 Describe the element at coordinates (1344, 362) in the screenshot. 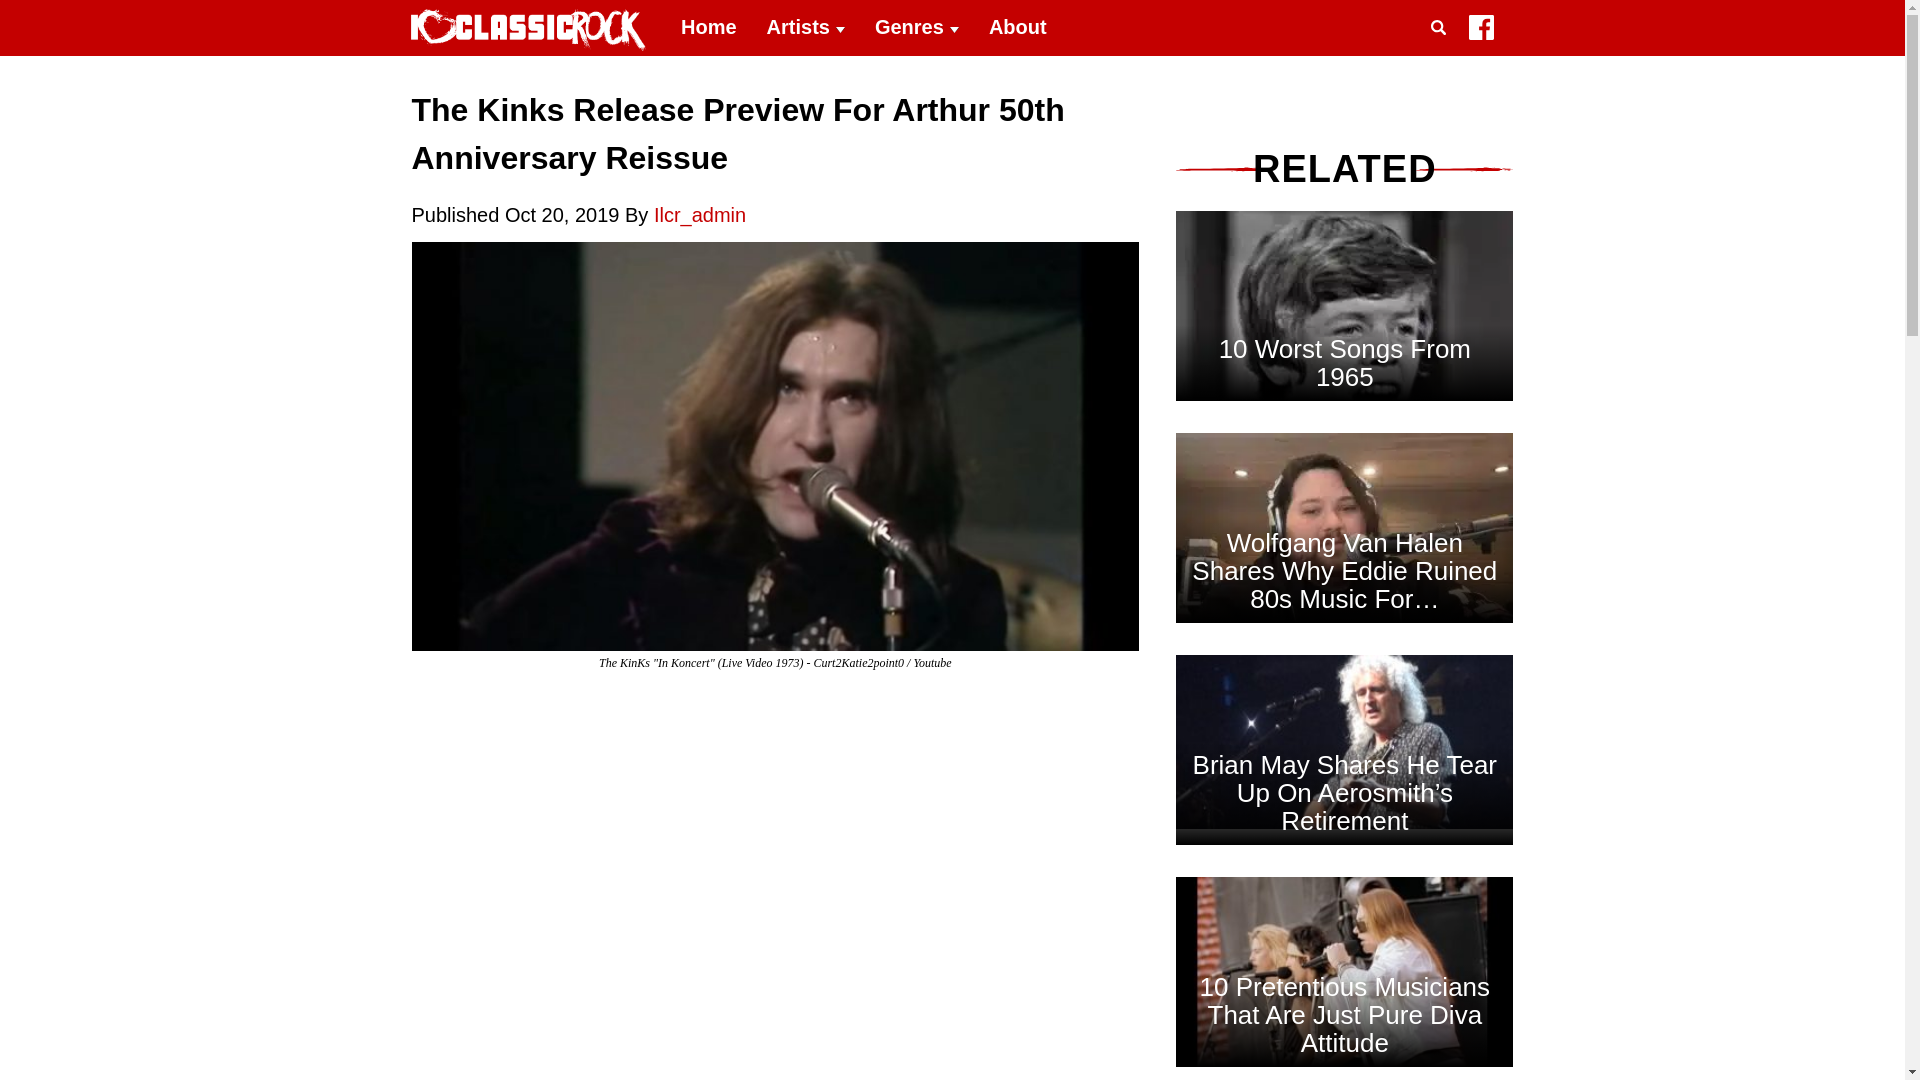

I see `10 Worst Songs From 1965` at that location.